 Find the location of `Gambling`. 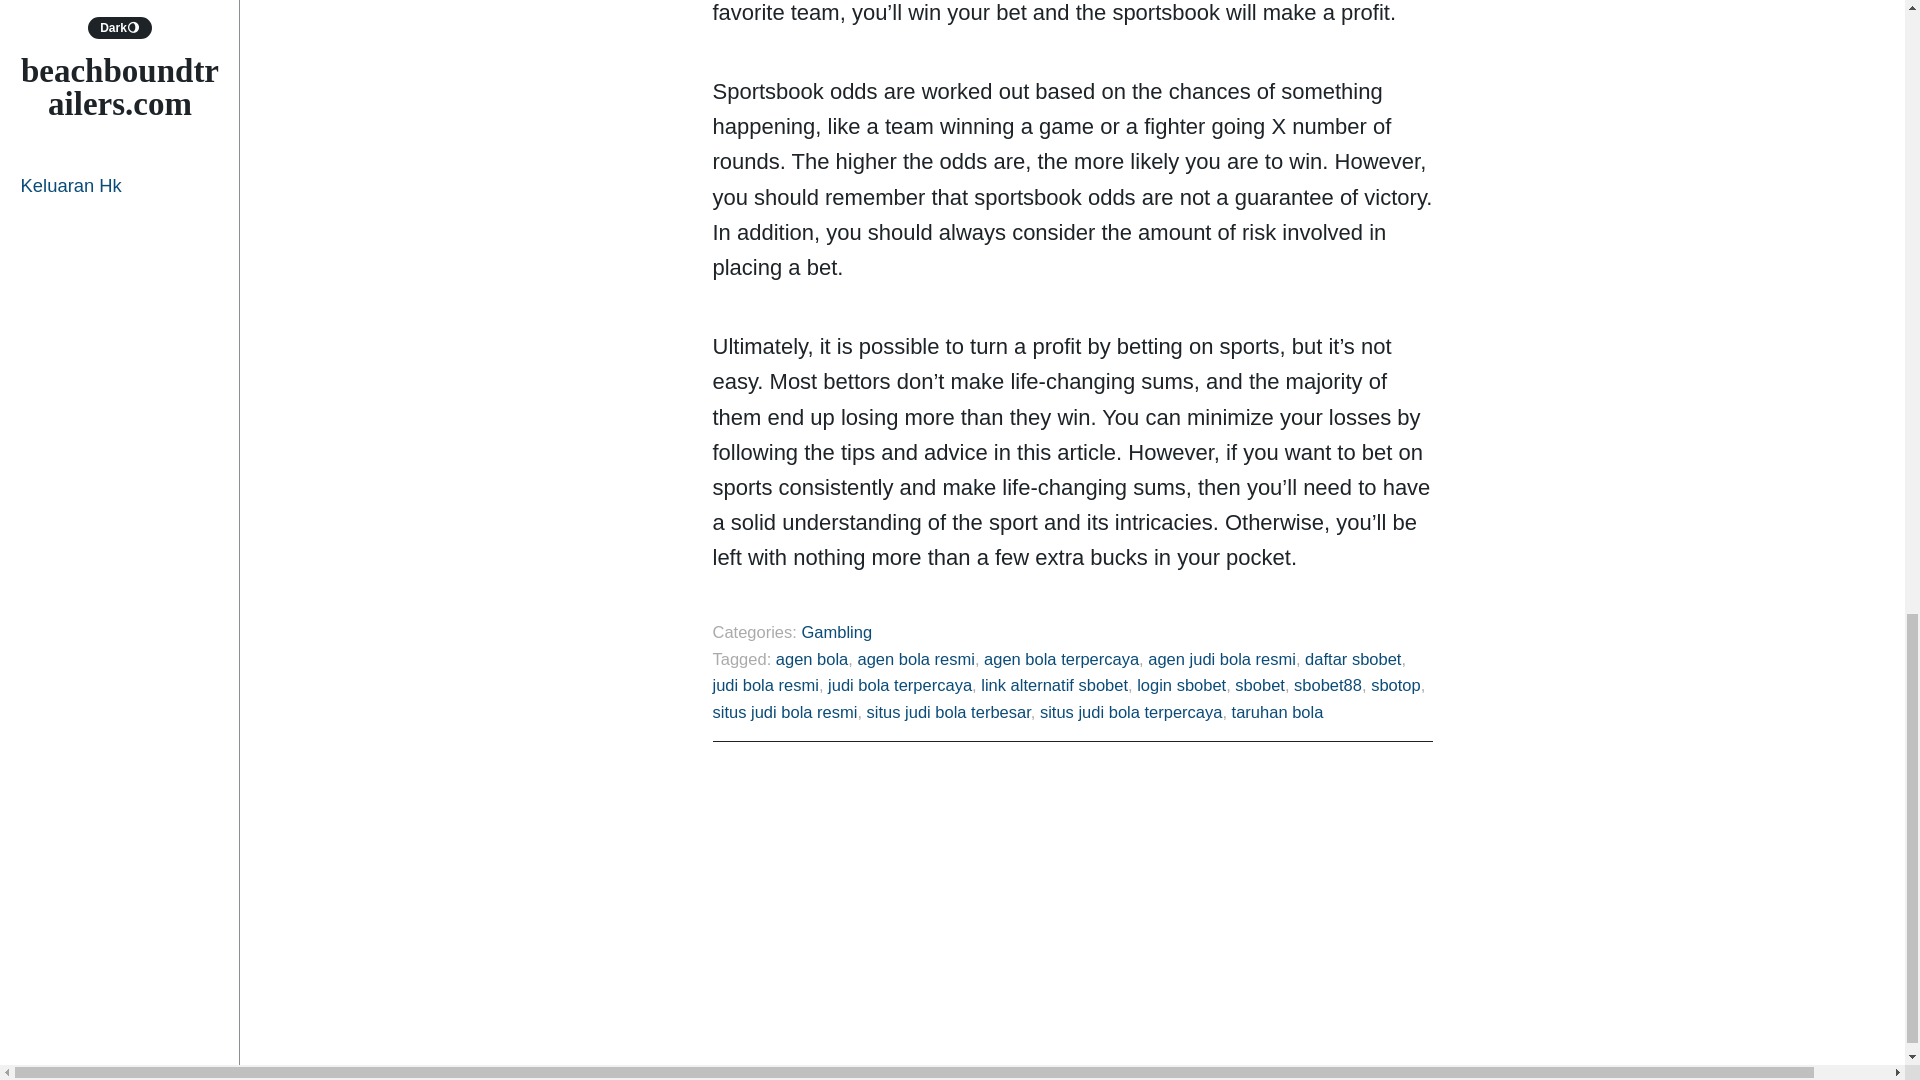

Gambling is located at coordinates (836, 632).